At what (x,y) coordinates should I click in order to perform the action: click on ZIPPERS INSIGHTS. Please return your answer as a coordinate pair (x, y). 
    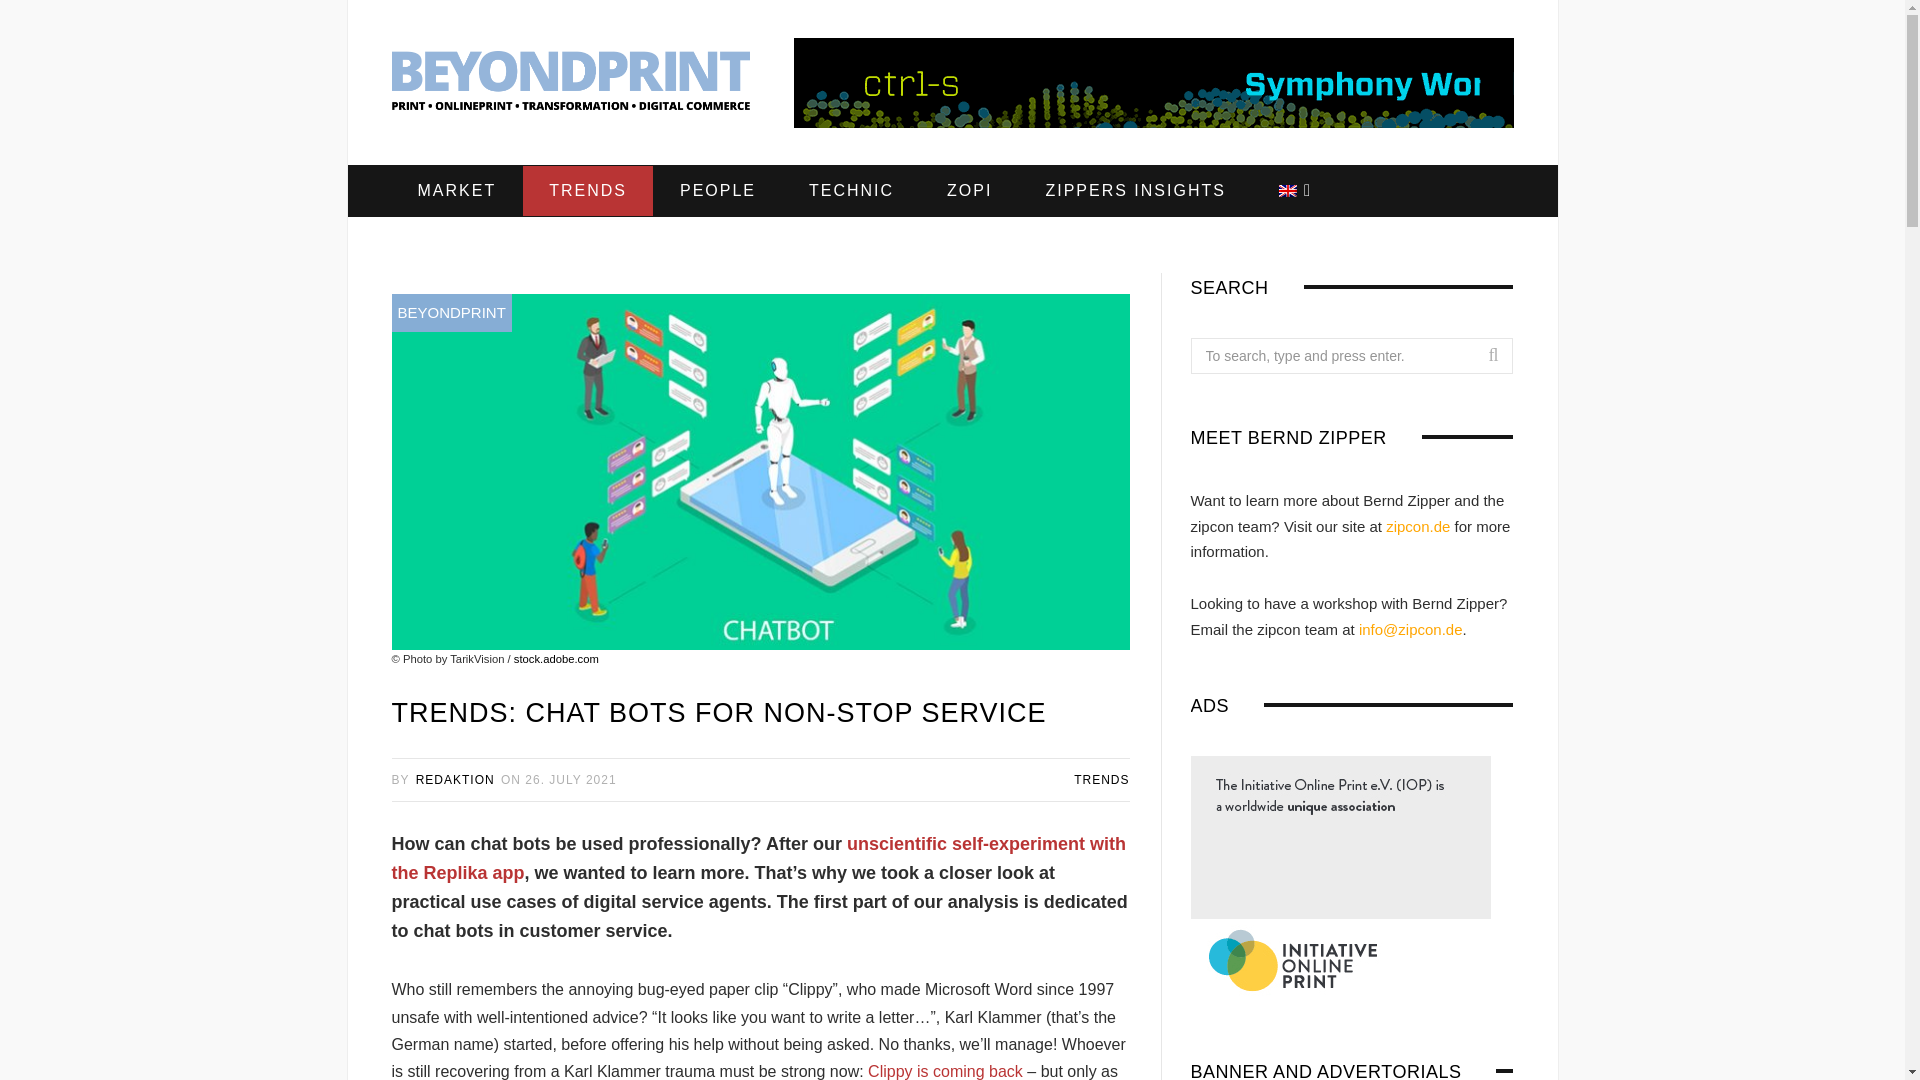
    Looking at the image, I should click on (1135, 191).